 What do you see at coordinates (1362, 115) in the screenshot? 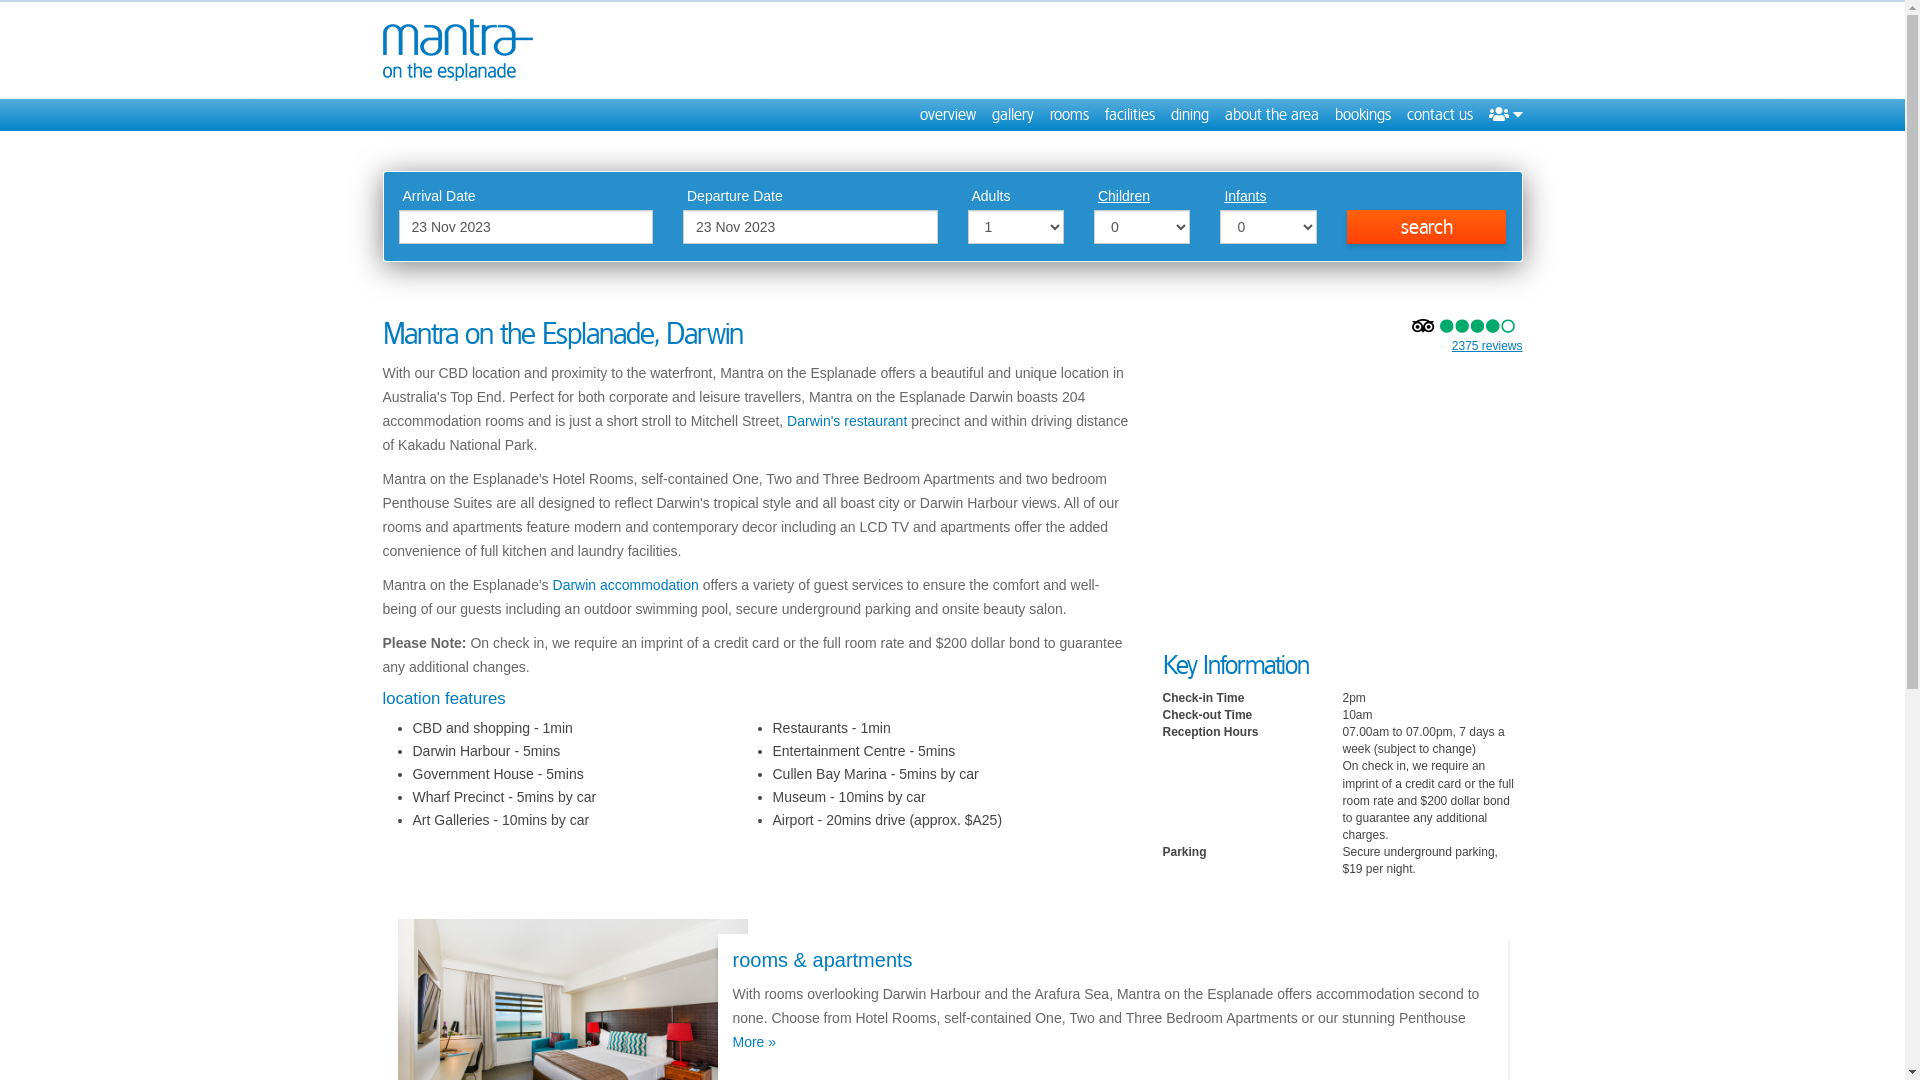
I see `bookings` at bounding box center [1362, 115].